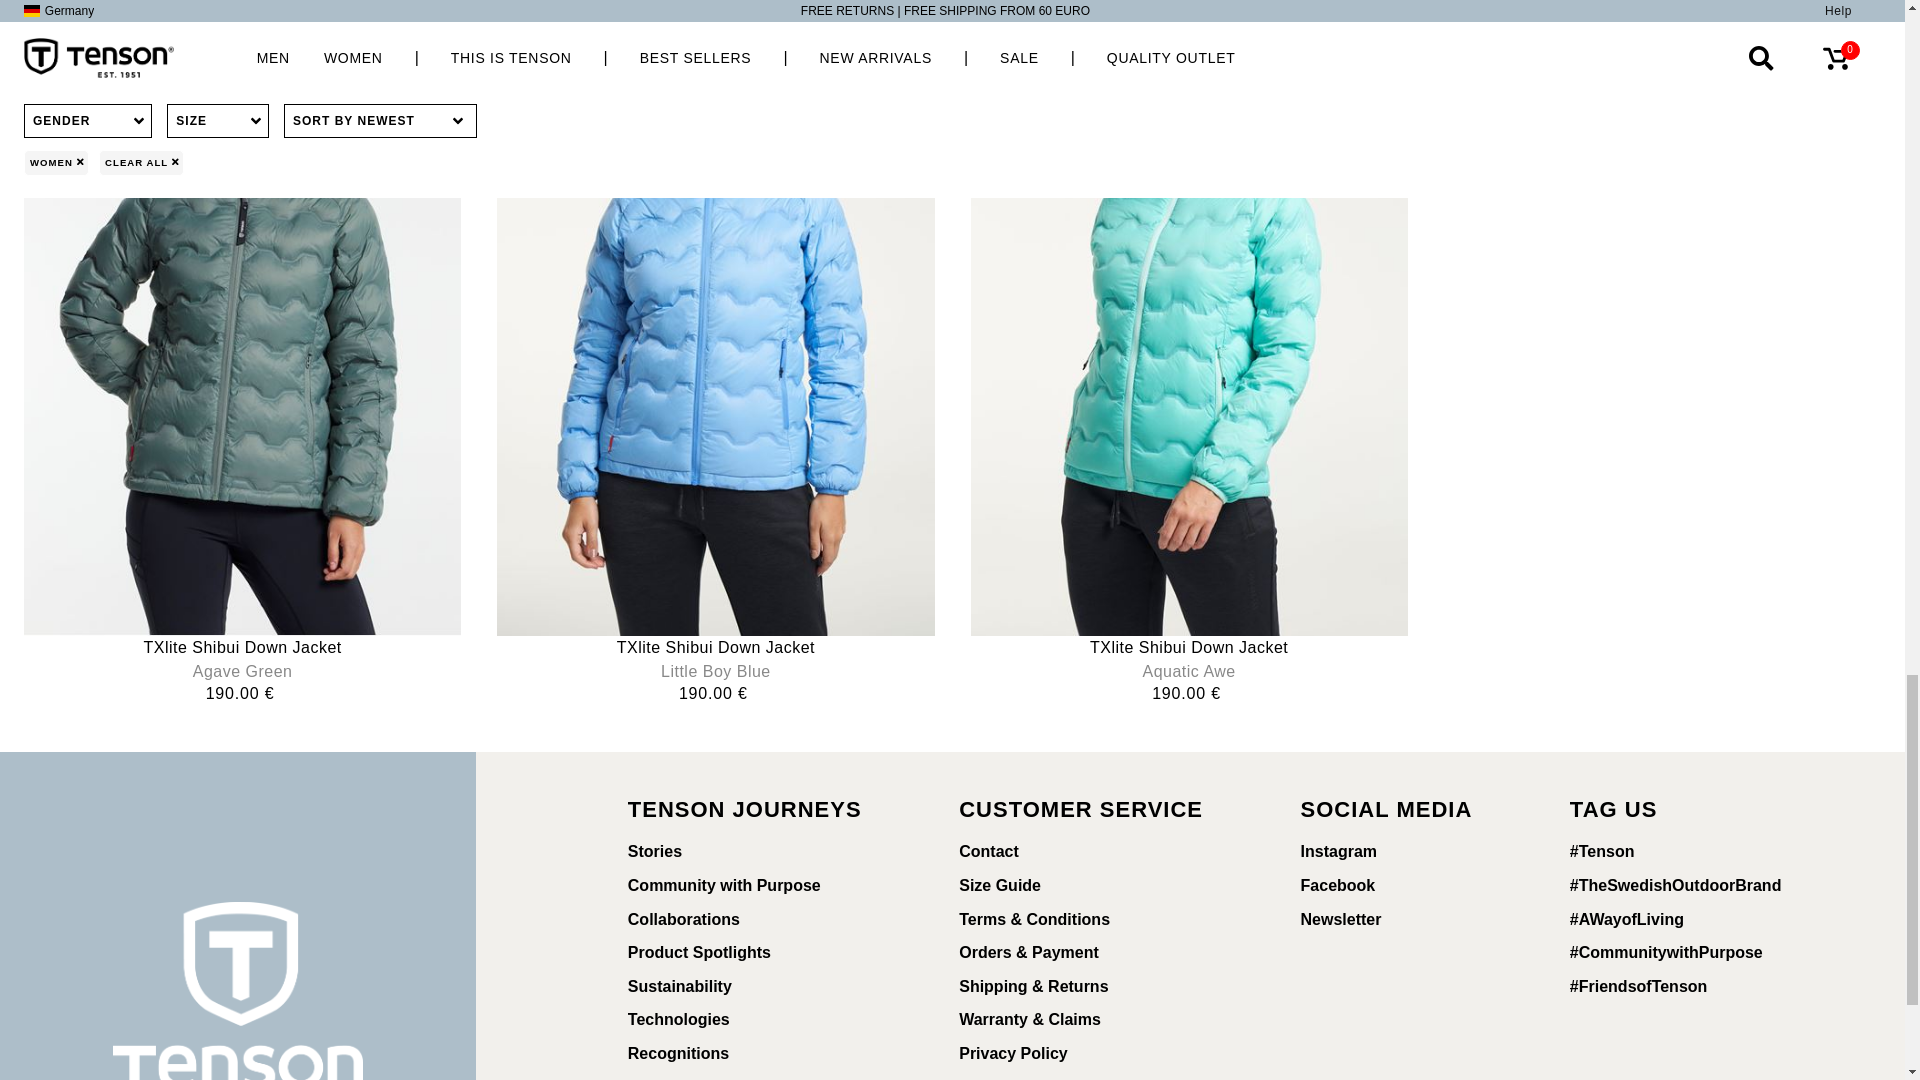 Image resolution: width=1920 pixels, height=1080 pixels. I want to click on Recognitions, so click(758, 1054).